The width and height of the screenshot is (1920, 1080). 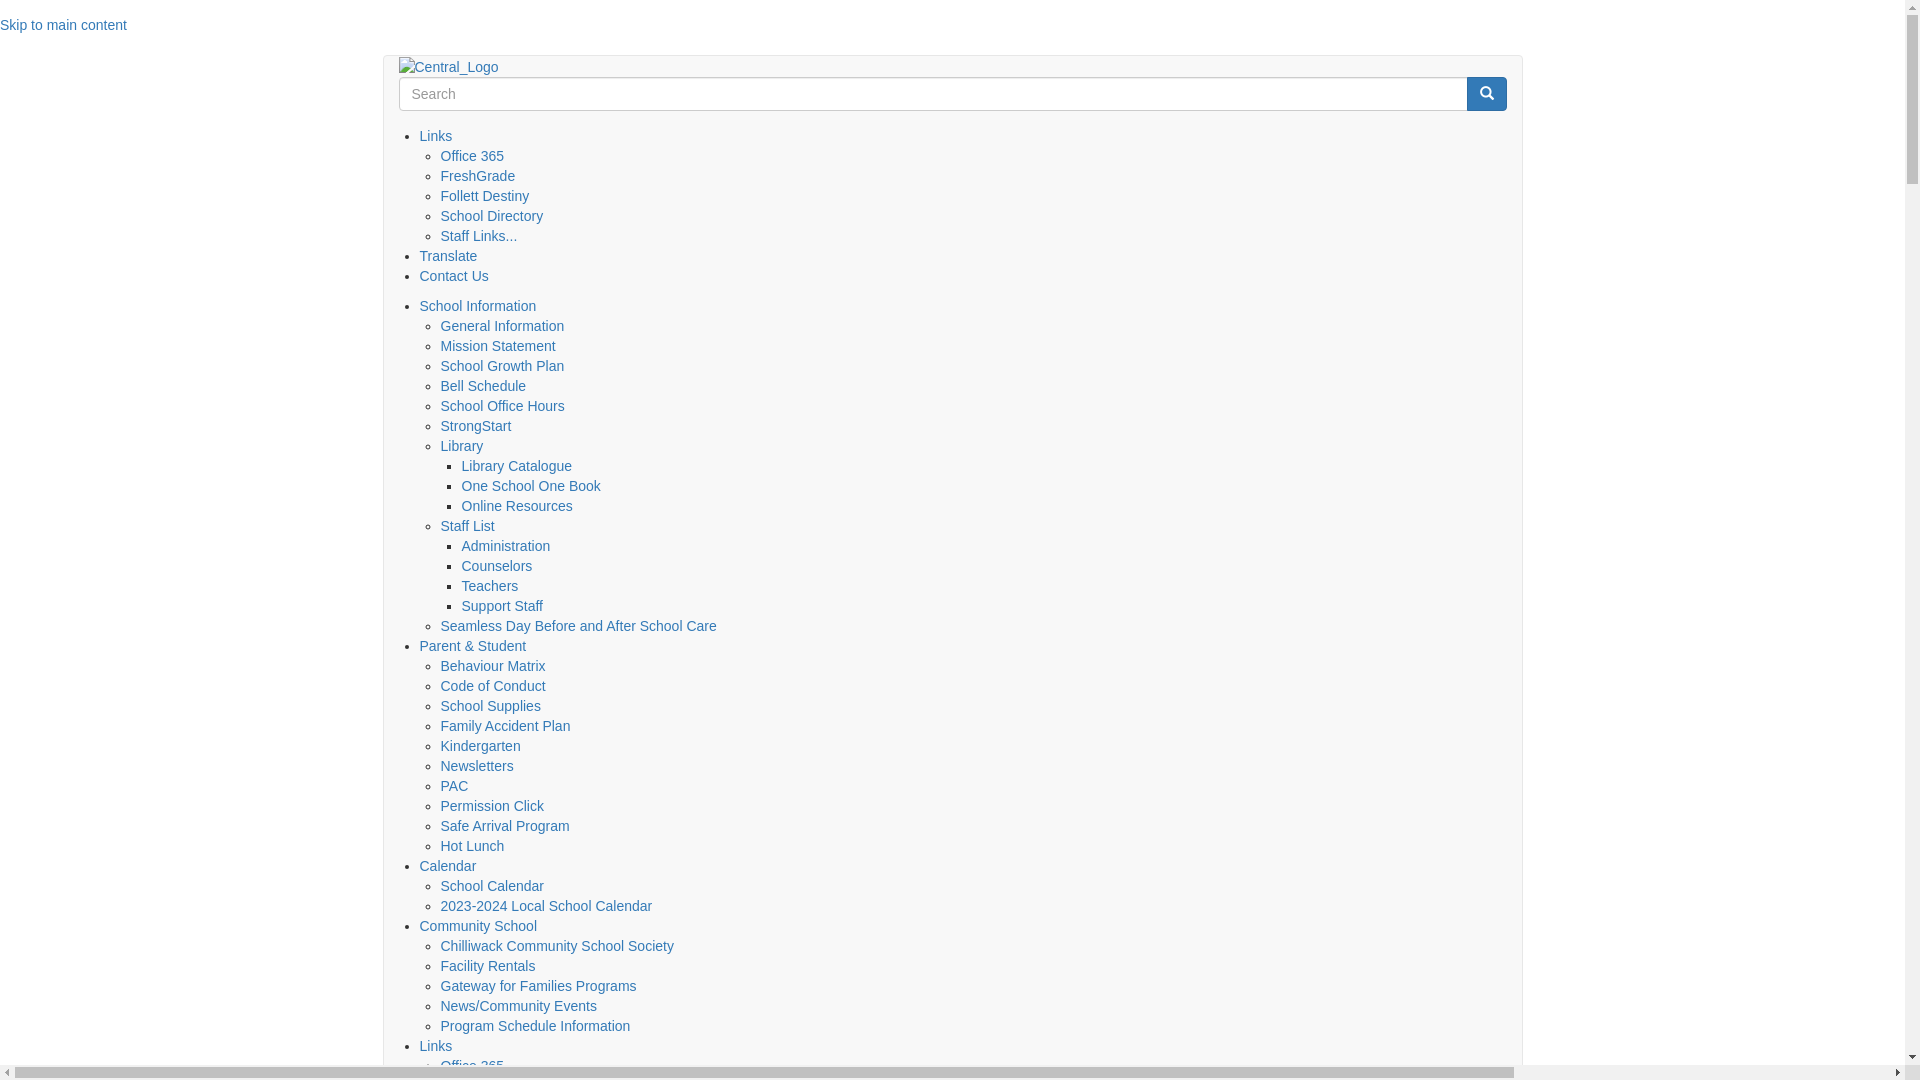 I want to click on School Office Hours, so click(x=502, y=406).